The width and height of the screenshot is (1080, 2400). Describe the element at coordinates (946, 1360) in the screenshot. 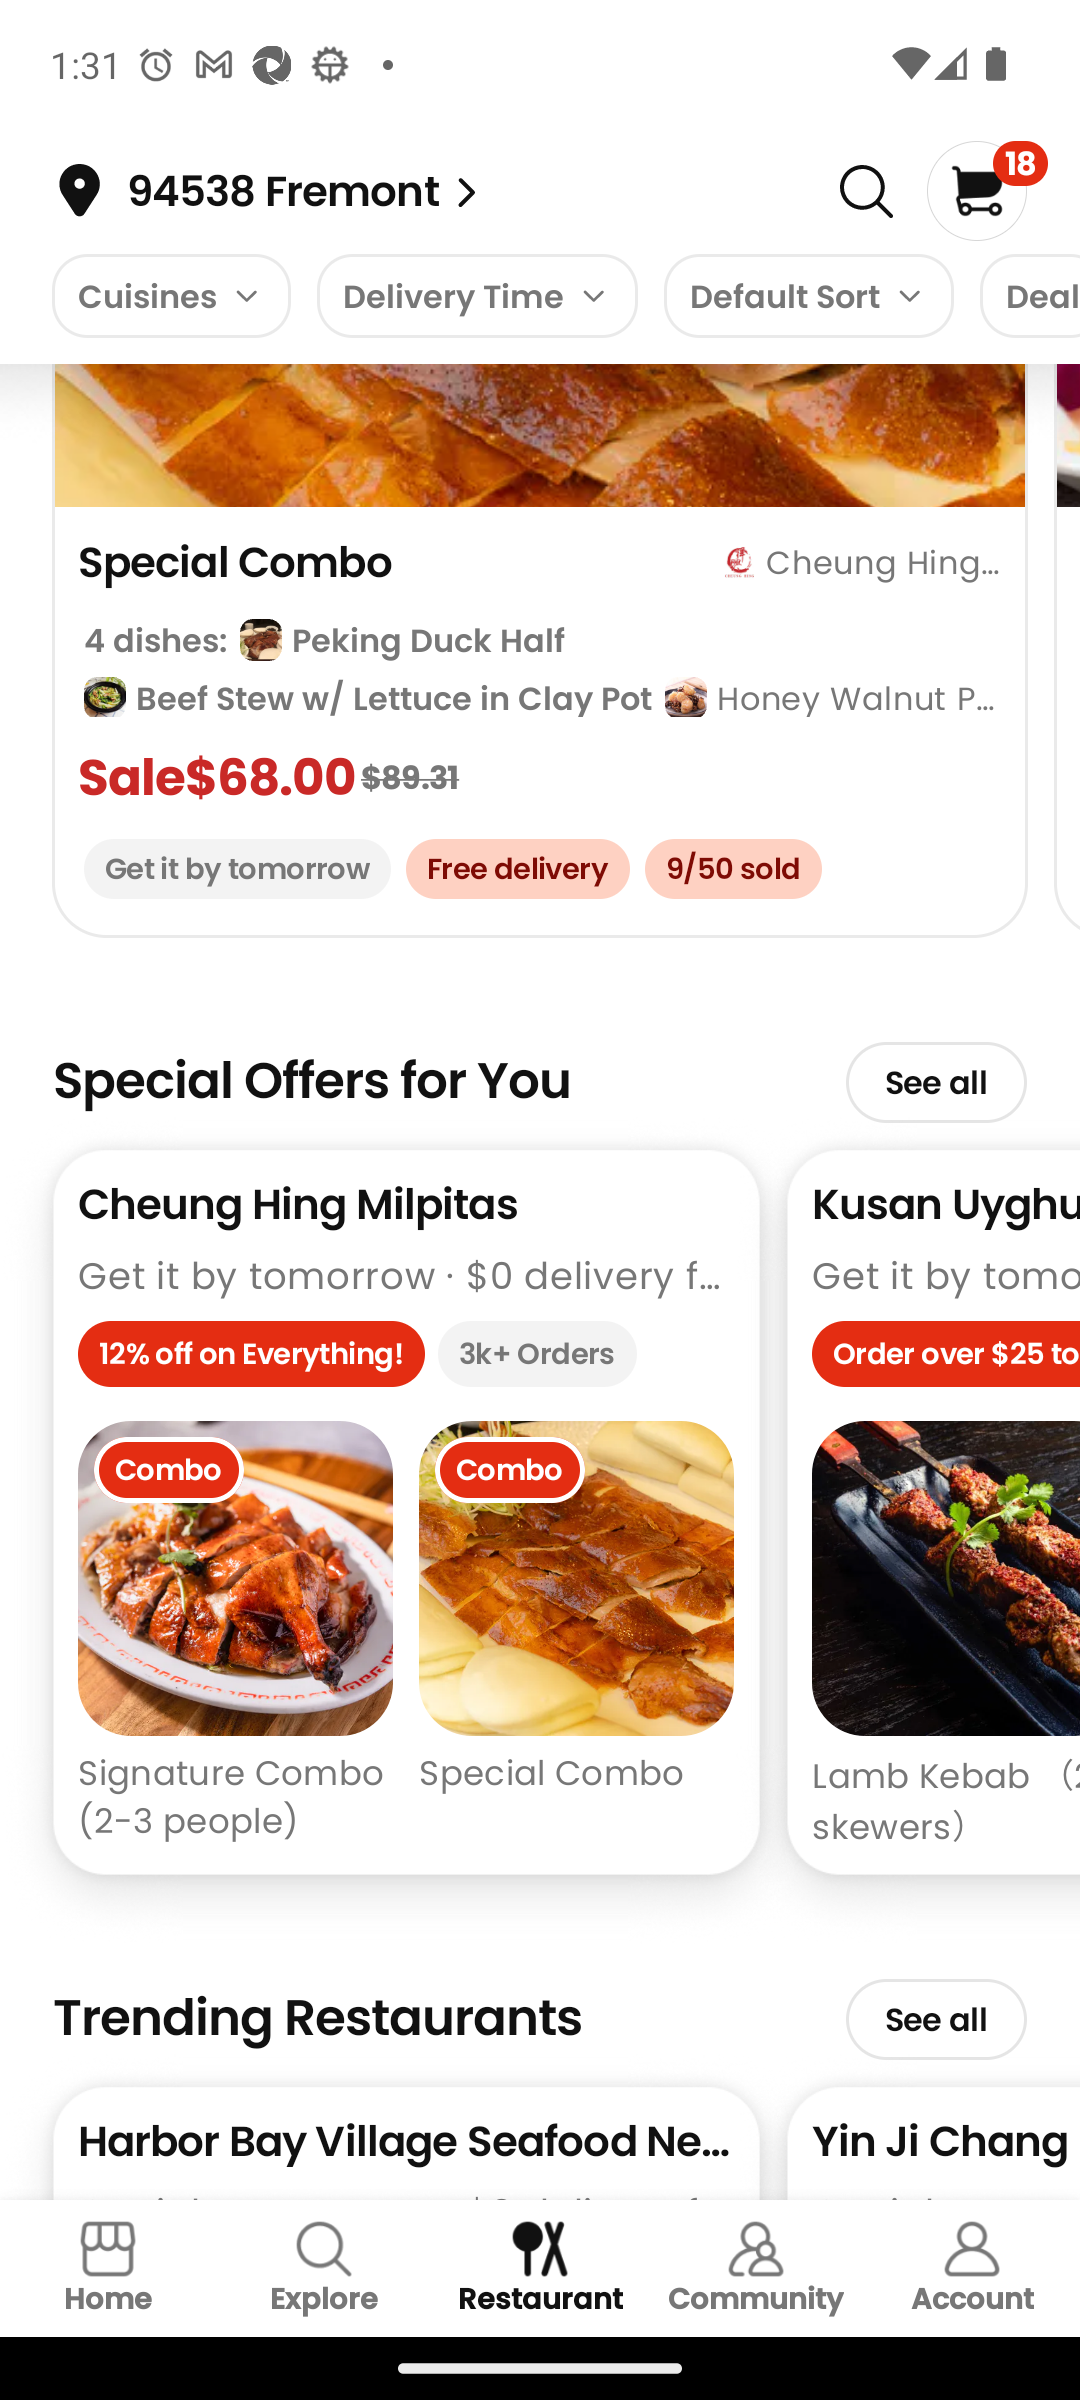

I see `Order over $25 to get $6 off` at that location.